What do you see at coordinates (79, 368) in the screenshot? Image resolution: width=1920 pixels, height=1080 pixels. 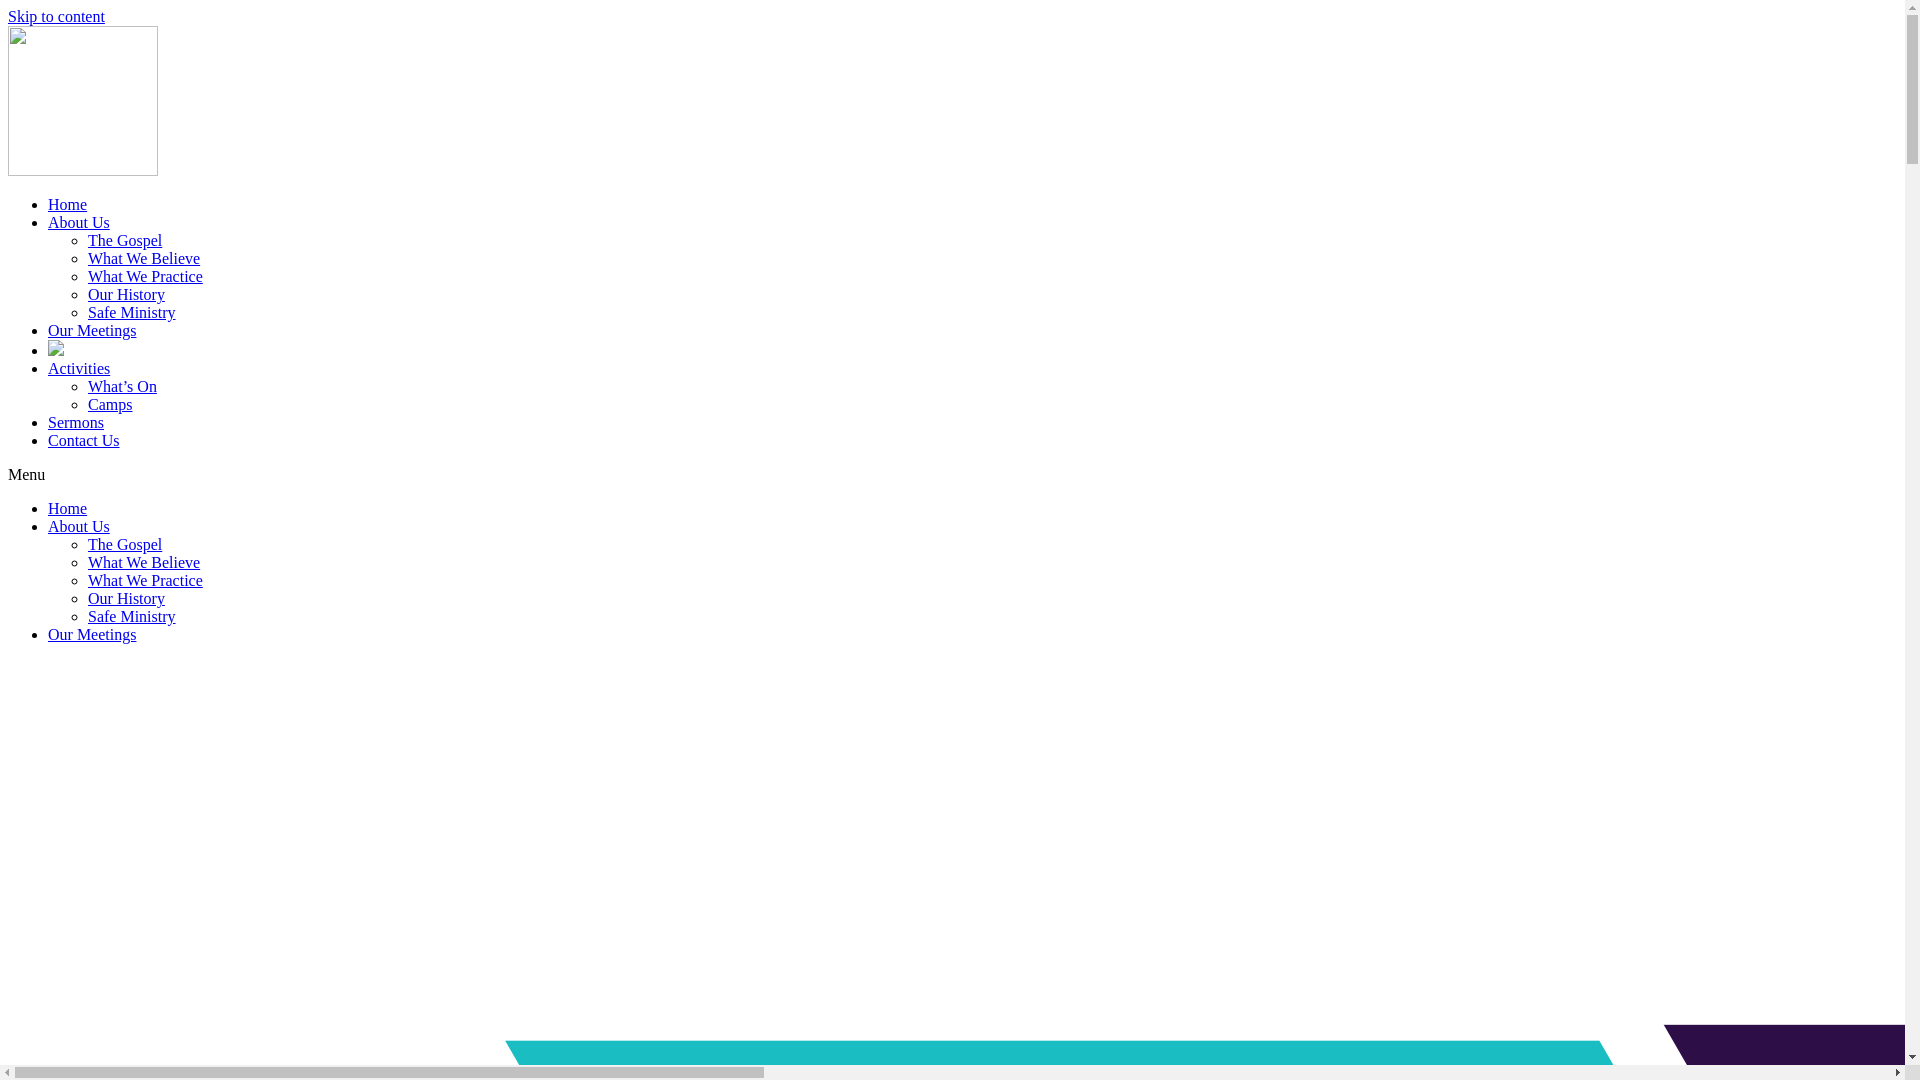 I see `Activities` at bounding box center [79, 368].